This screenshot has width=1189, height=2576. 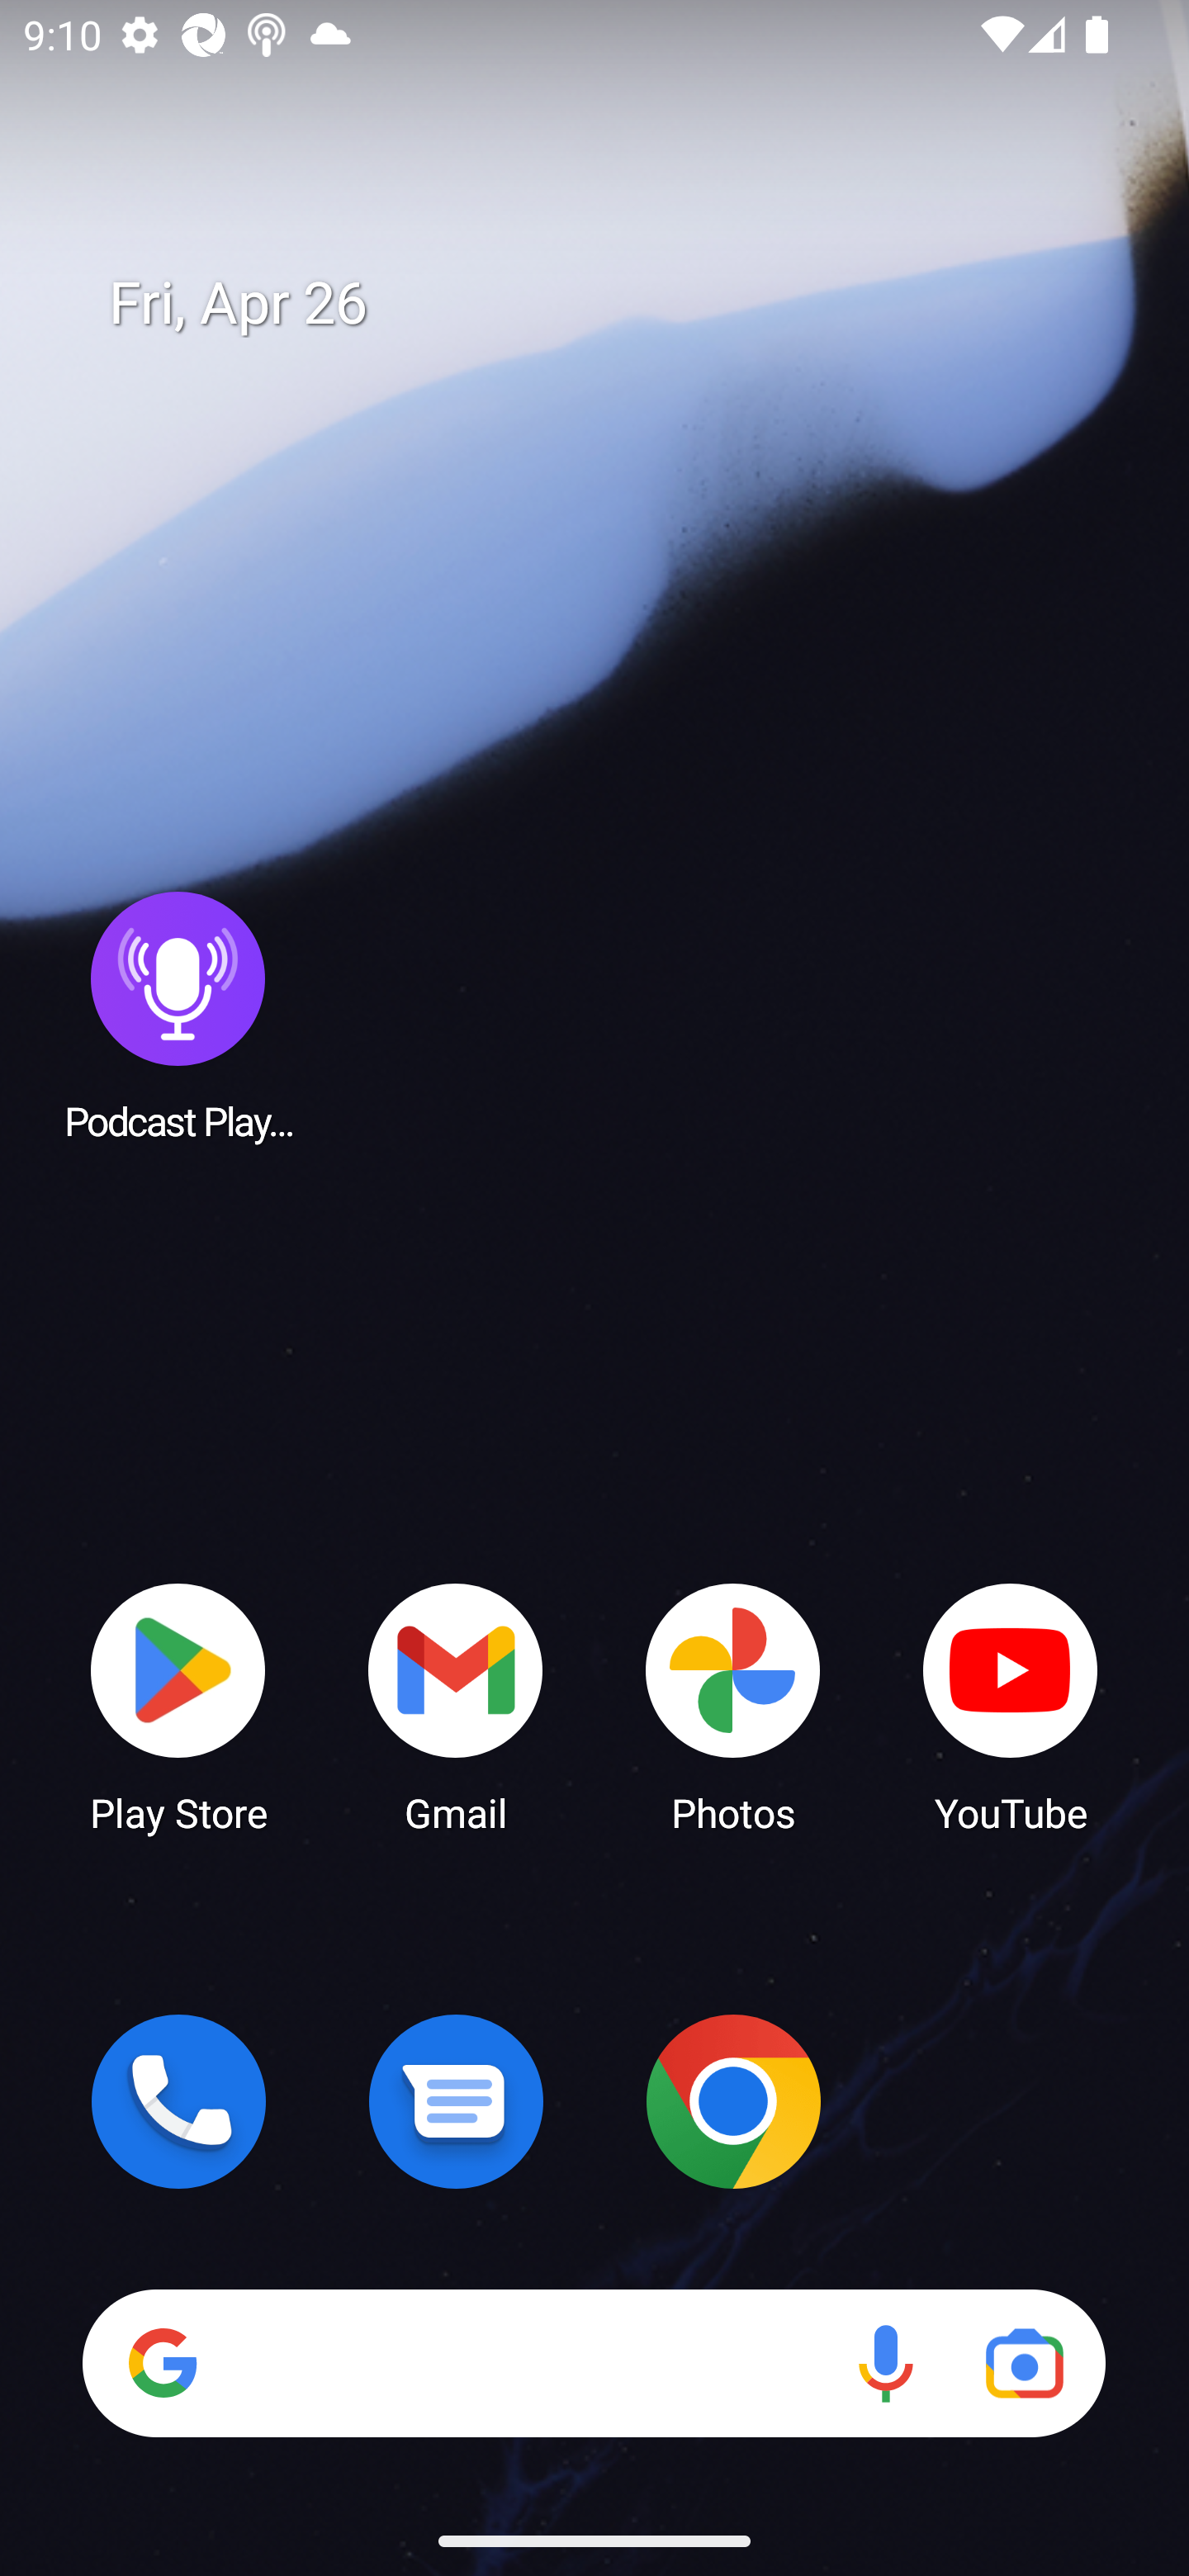 I want to click on Messages, so click(x=456, y=2101).